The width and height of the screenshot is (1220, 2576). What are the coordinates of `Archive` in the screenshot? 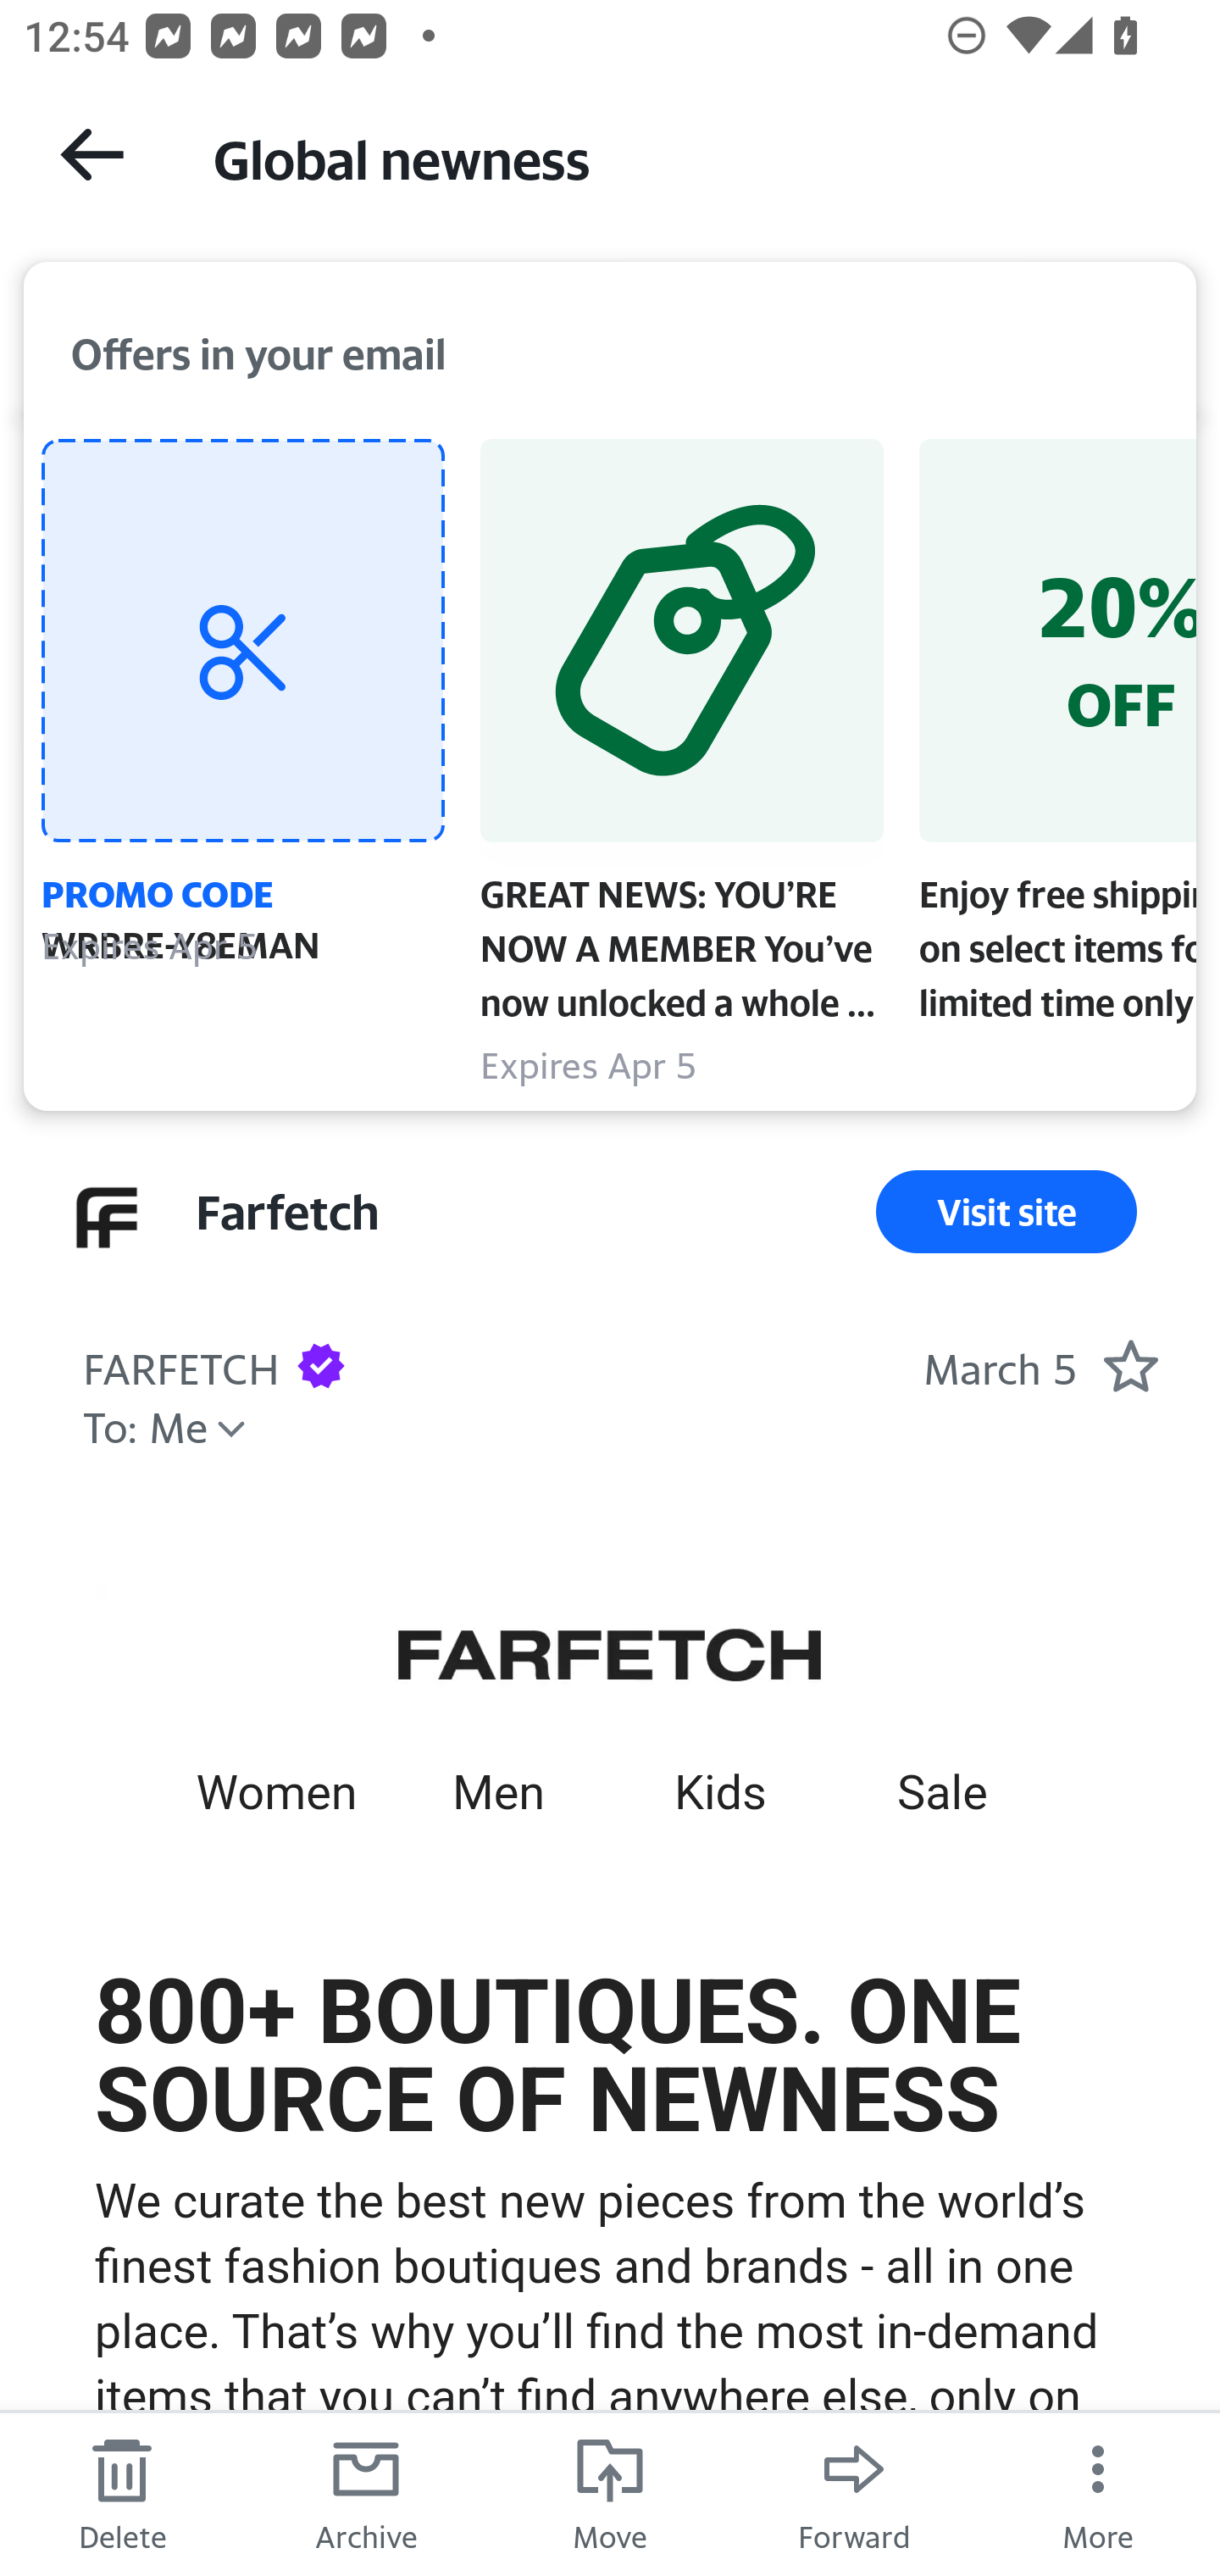 It's located at (366, 2493).